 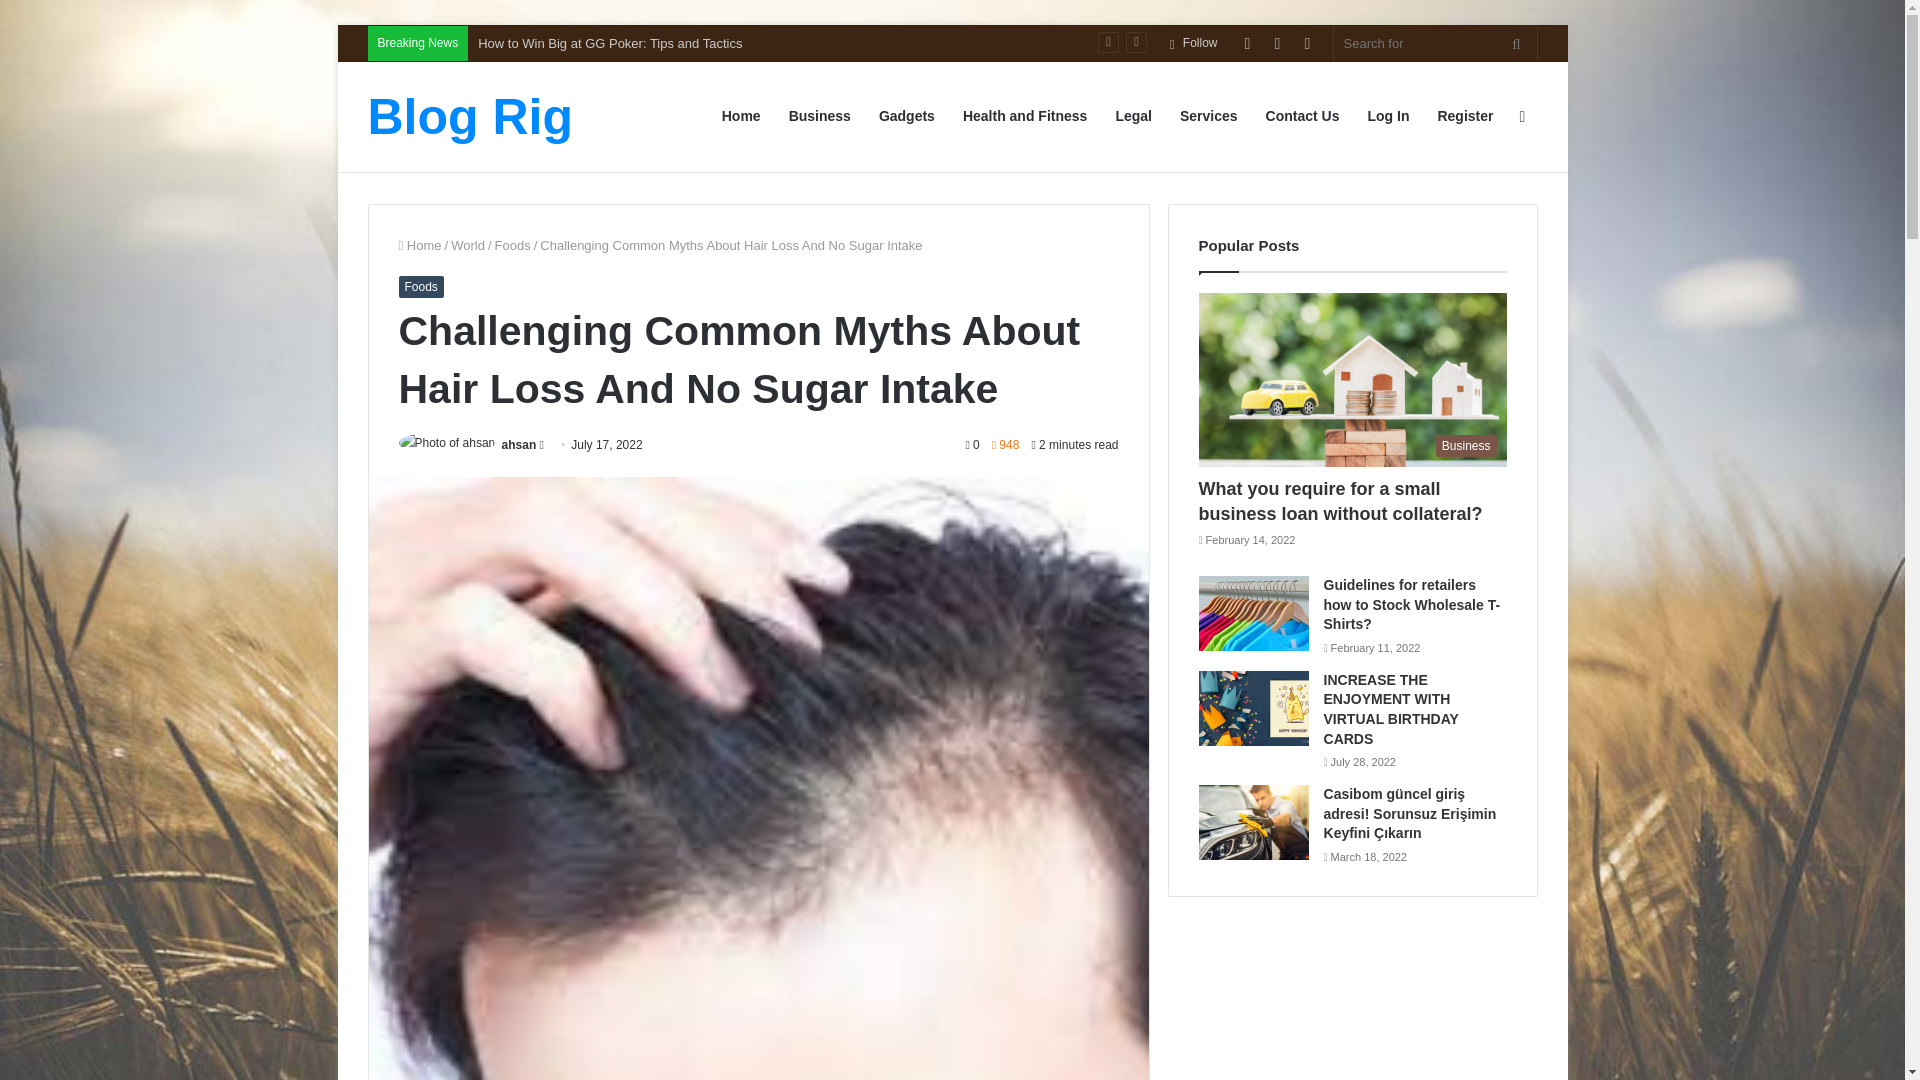 I want to click on Foods, so click(x=513, y=244).